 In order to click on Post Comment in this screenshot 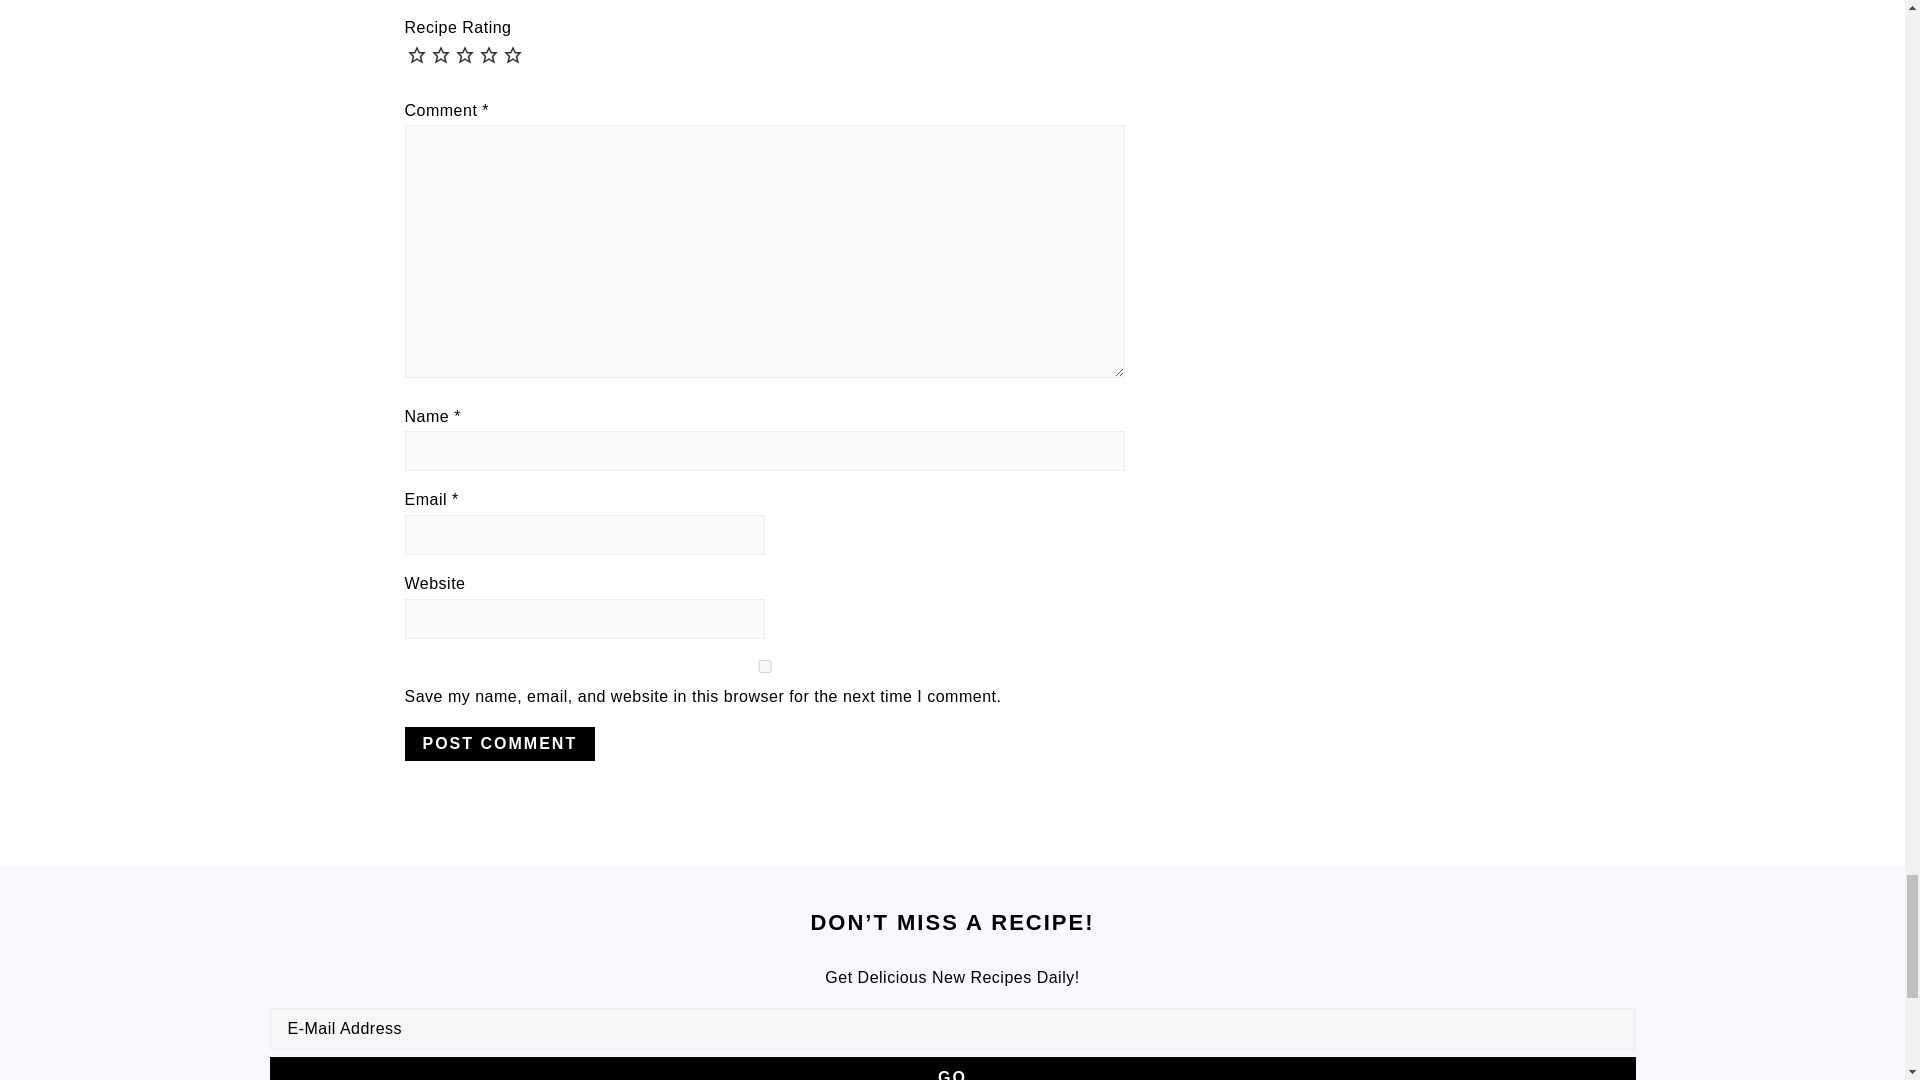, I will do `click(499, 744)`.